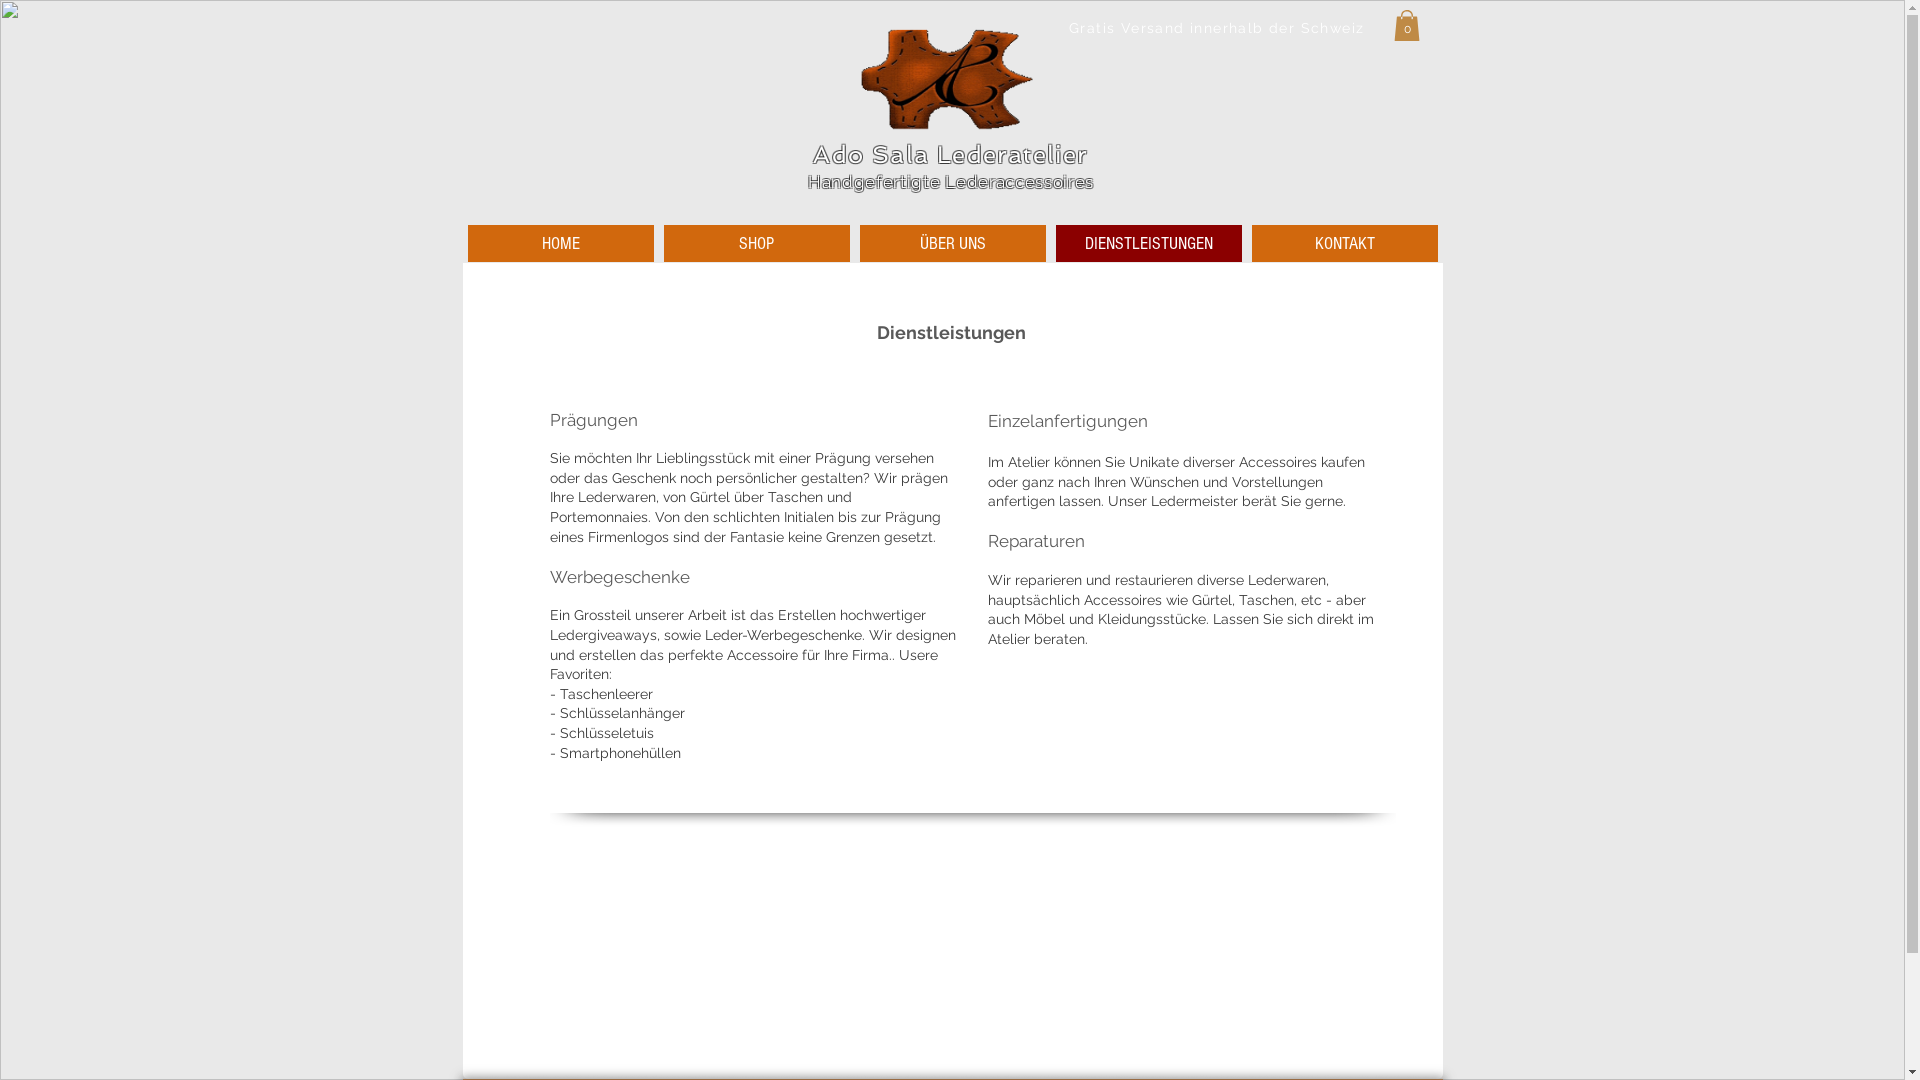 The width and height of the screenshot is (1920, 1080). What do you see at coordinates (950, 154) in the screenshot?
I see `Ado Sala Lederatelier` at bounding box center [950, 154].